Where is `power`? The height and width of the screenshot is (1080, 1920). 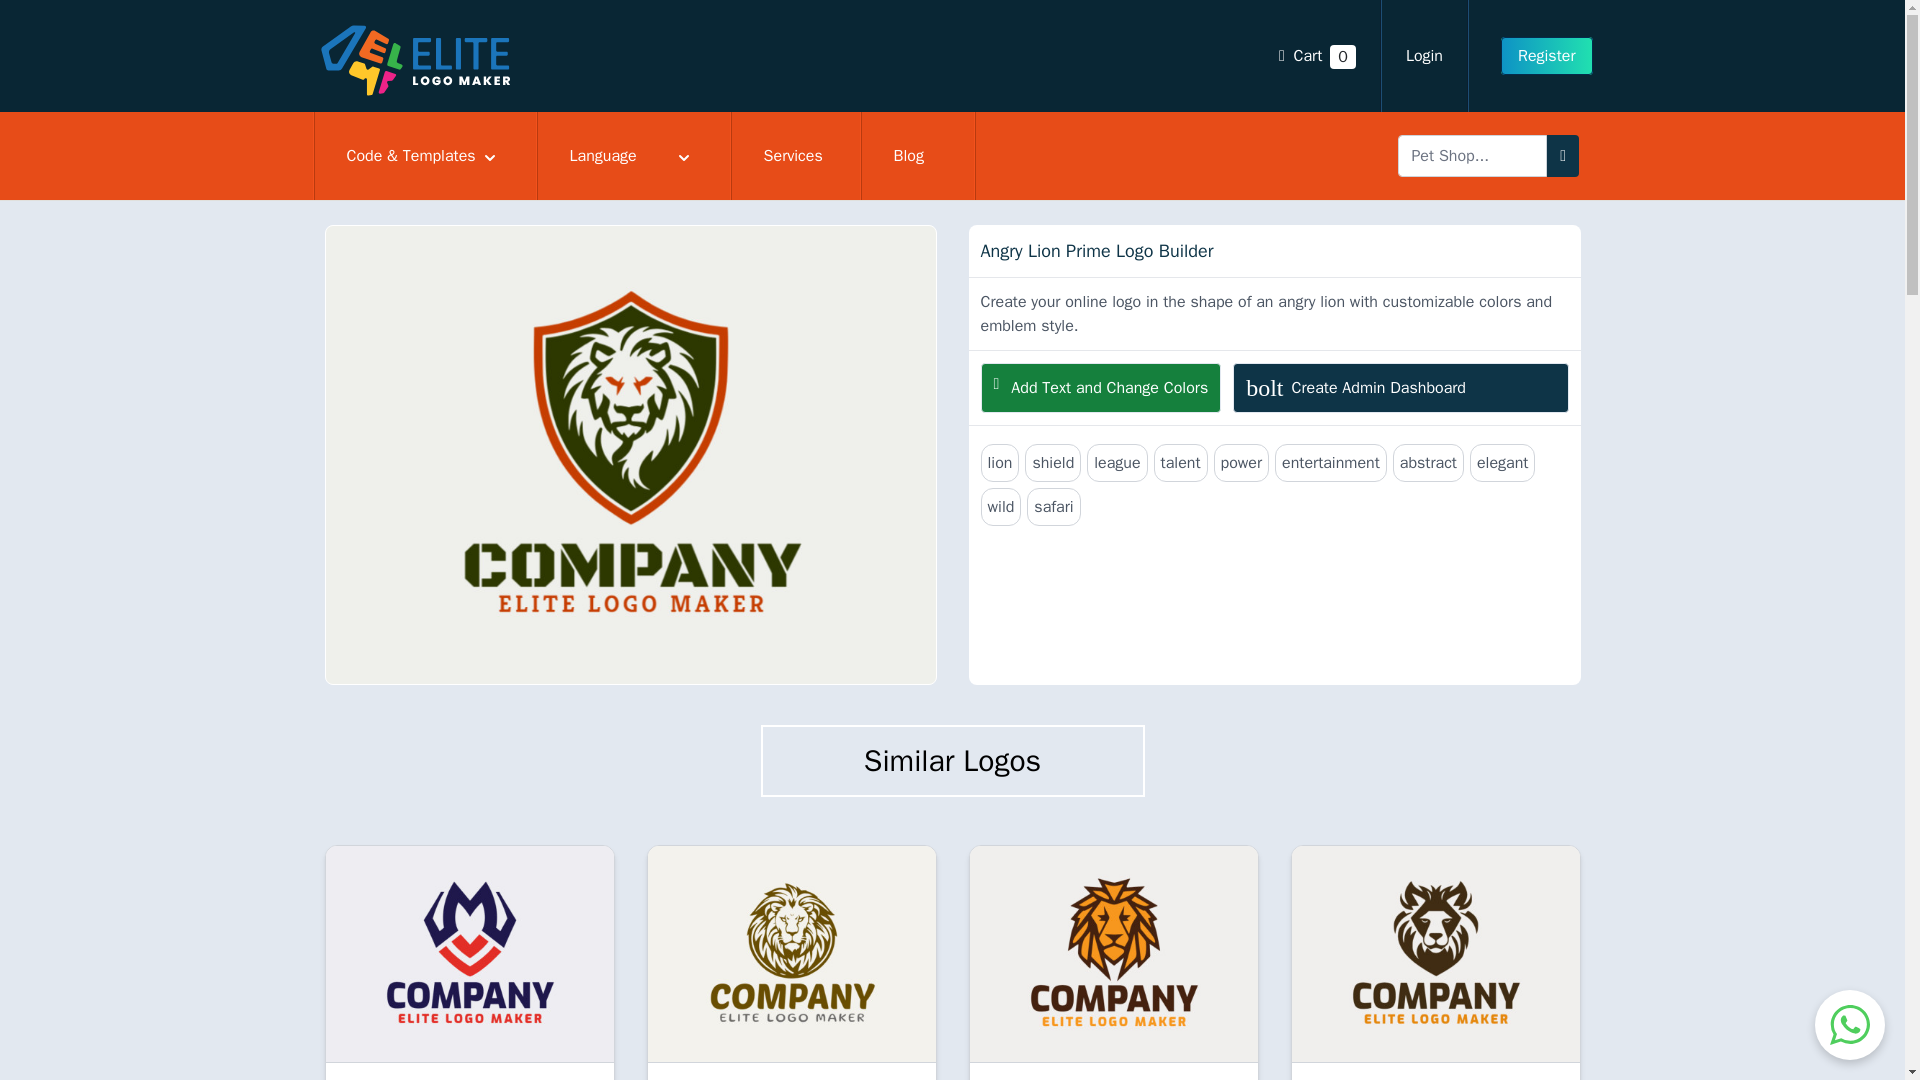 power is located at coordinates (1241, 462).